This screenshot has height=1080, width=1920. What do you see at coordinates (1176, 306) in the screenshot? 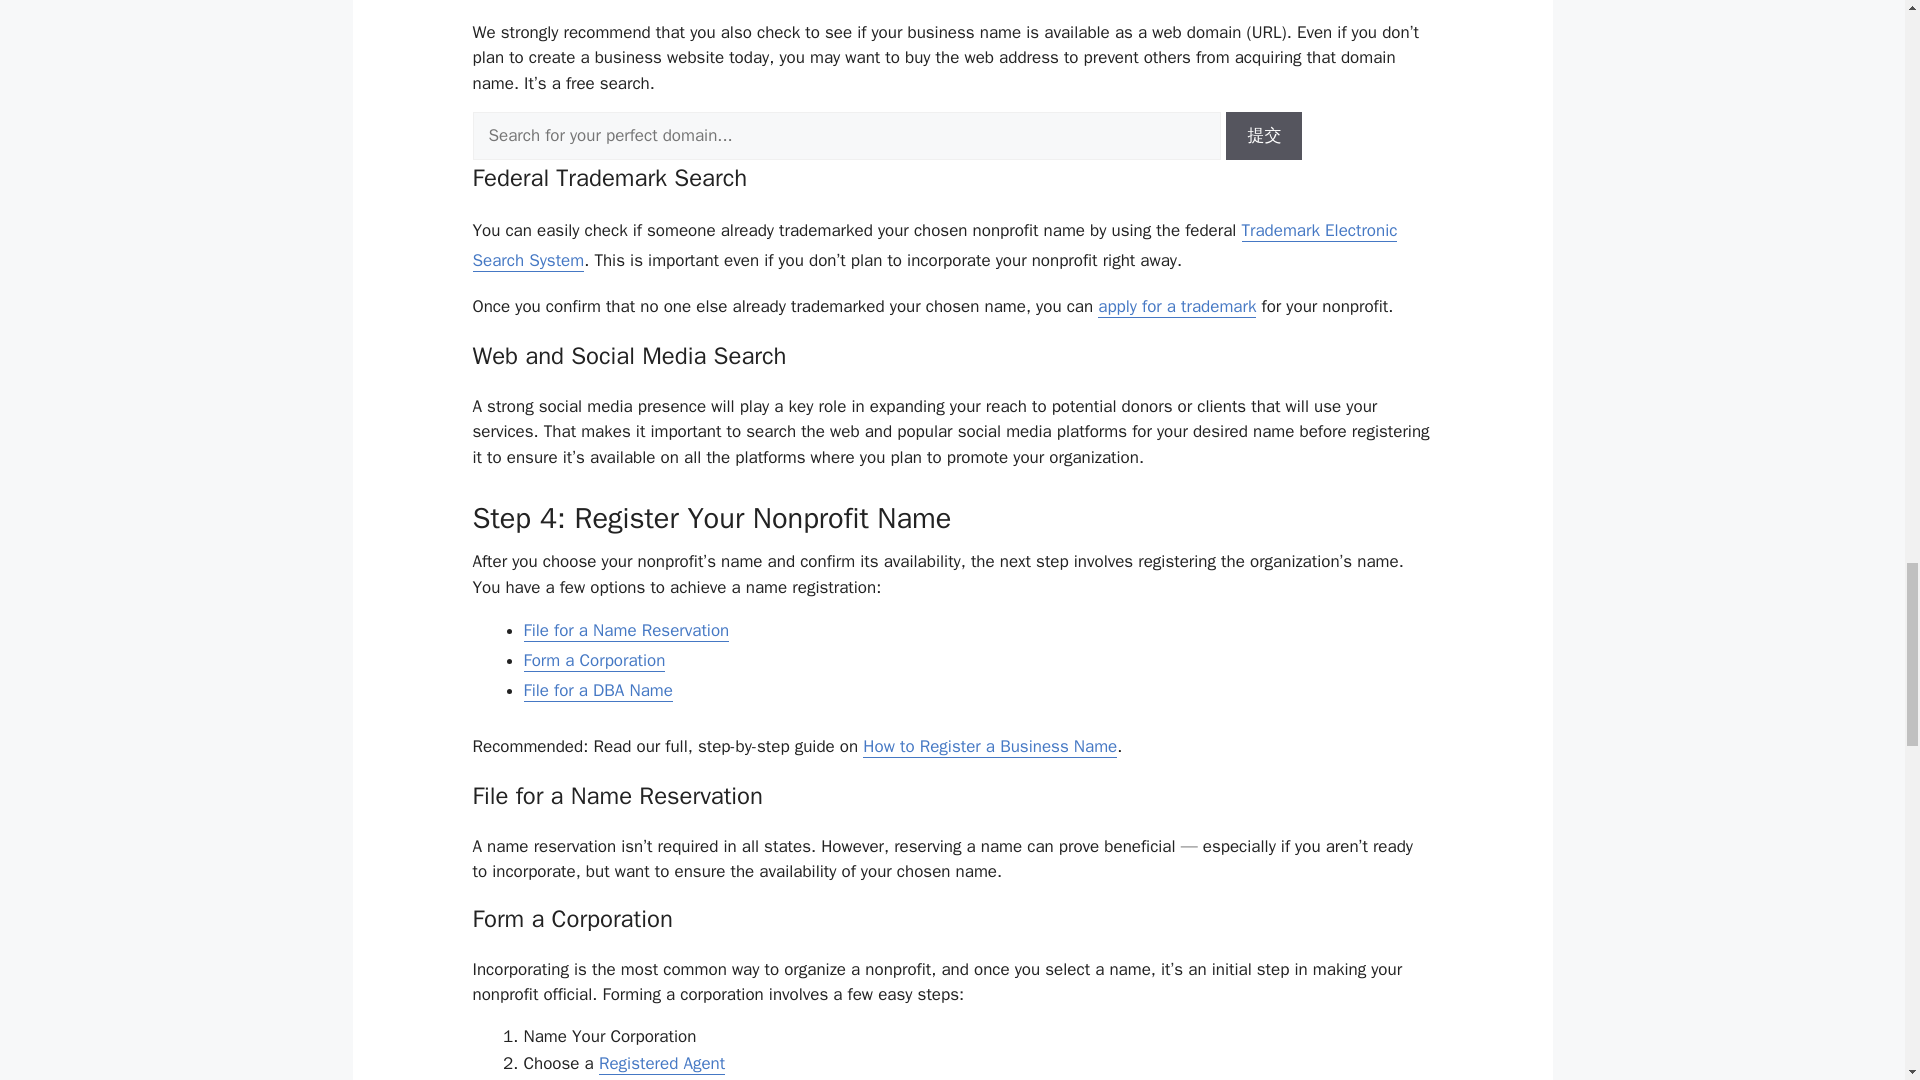
I see `apply for a trademark` at bounding box center [1176, 306].